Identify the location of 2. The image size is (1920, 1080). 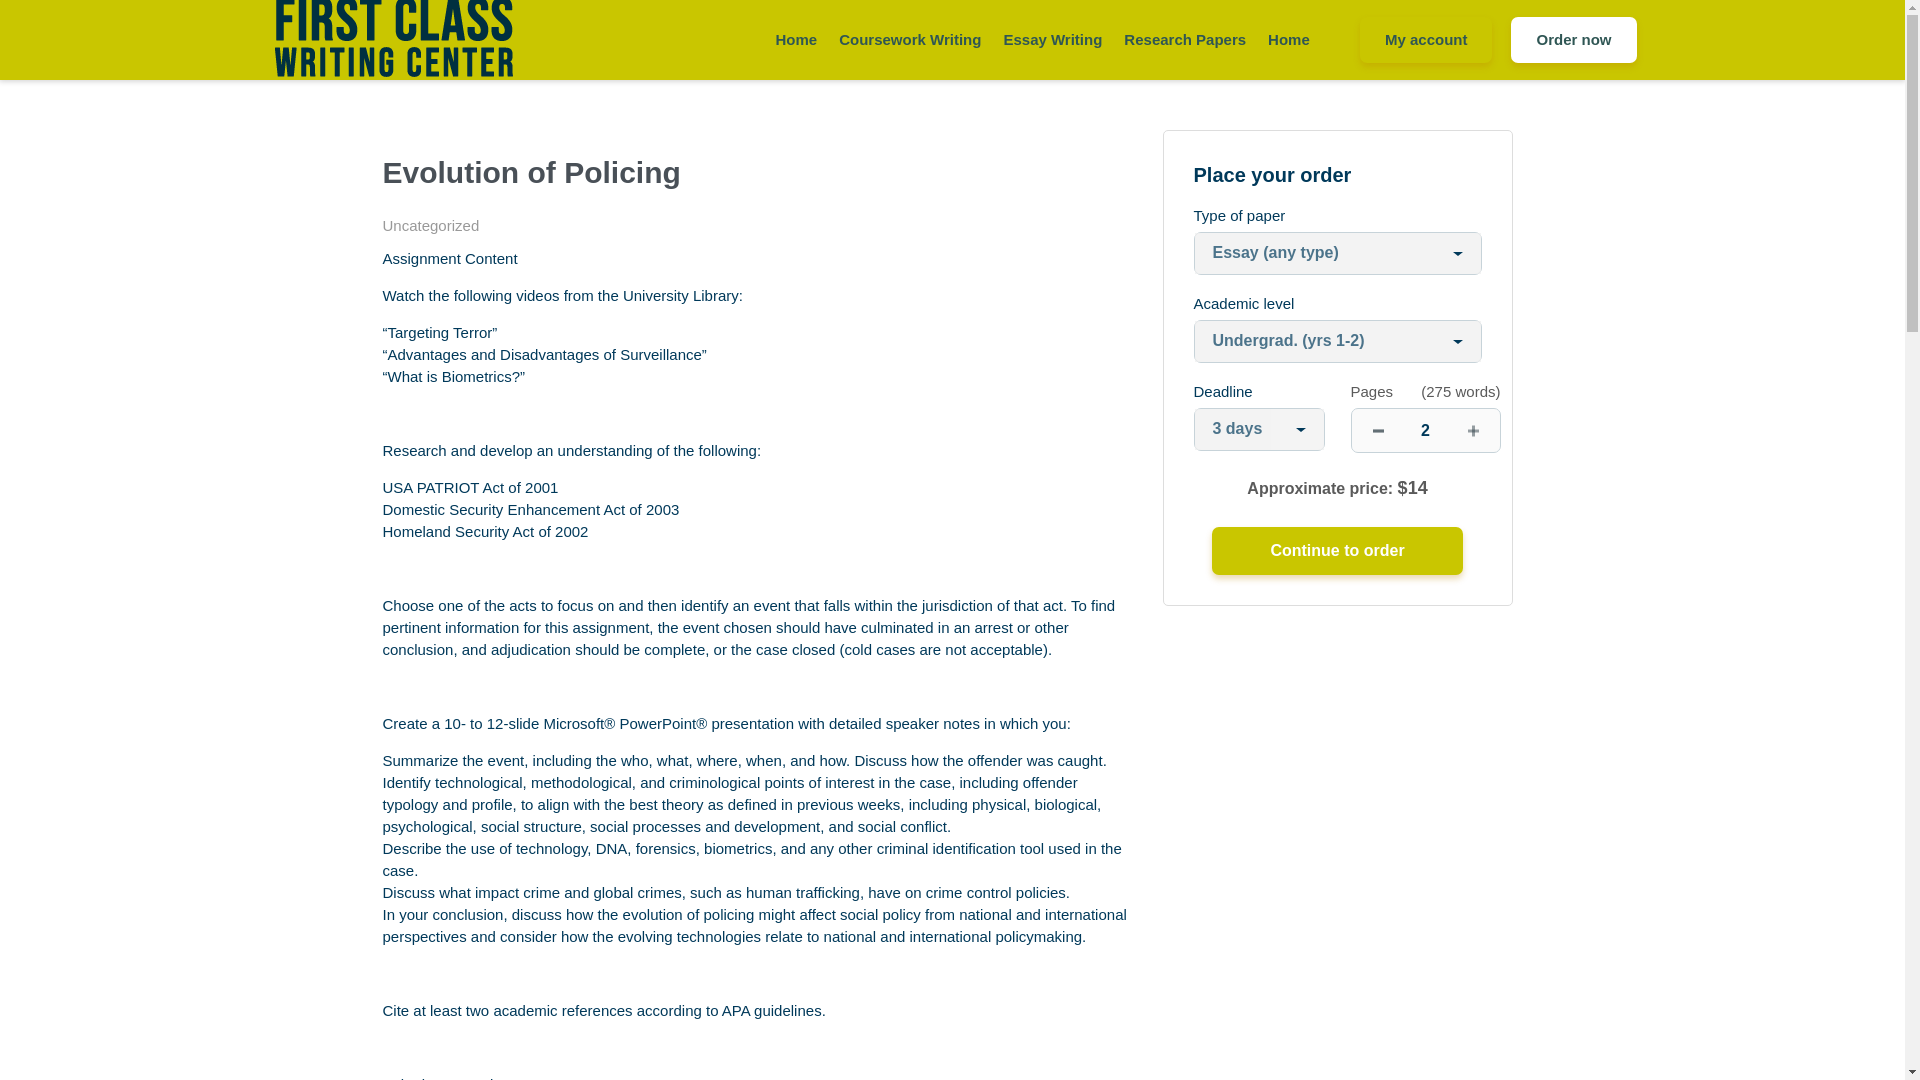
(1425, 430).